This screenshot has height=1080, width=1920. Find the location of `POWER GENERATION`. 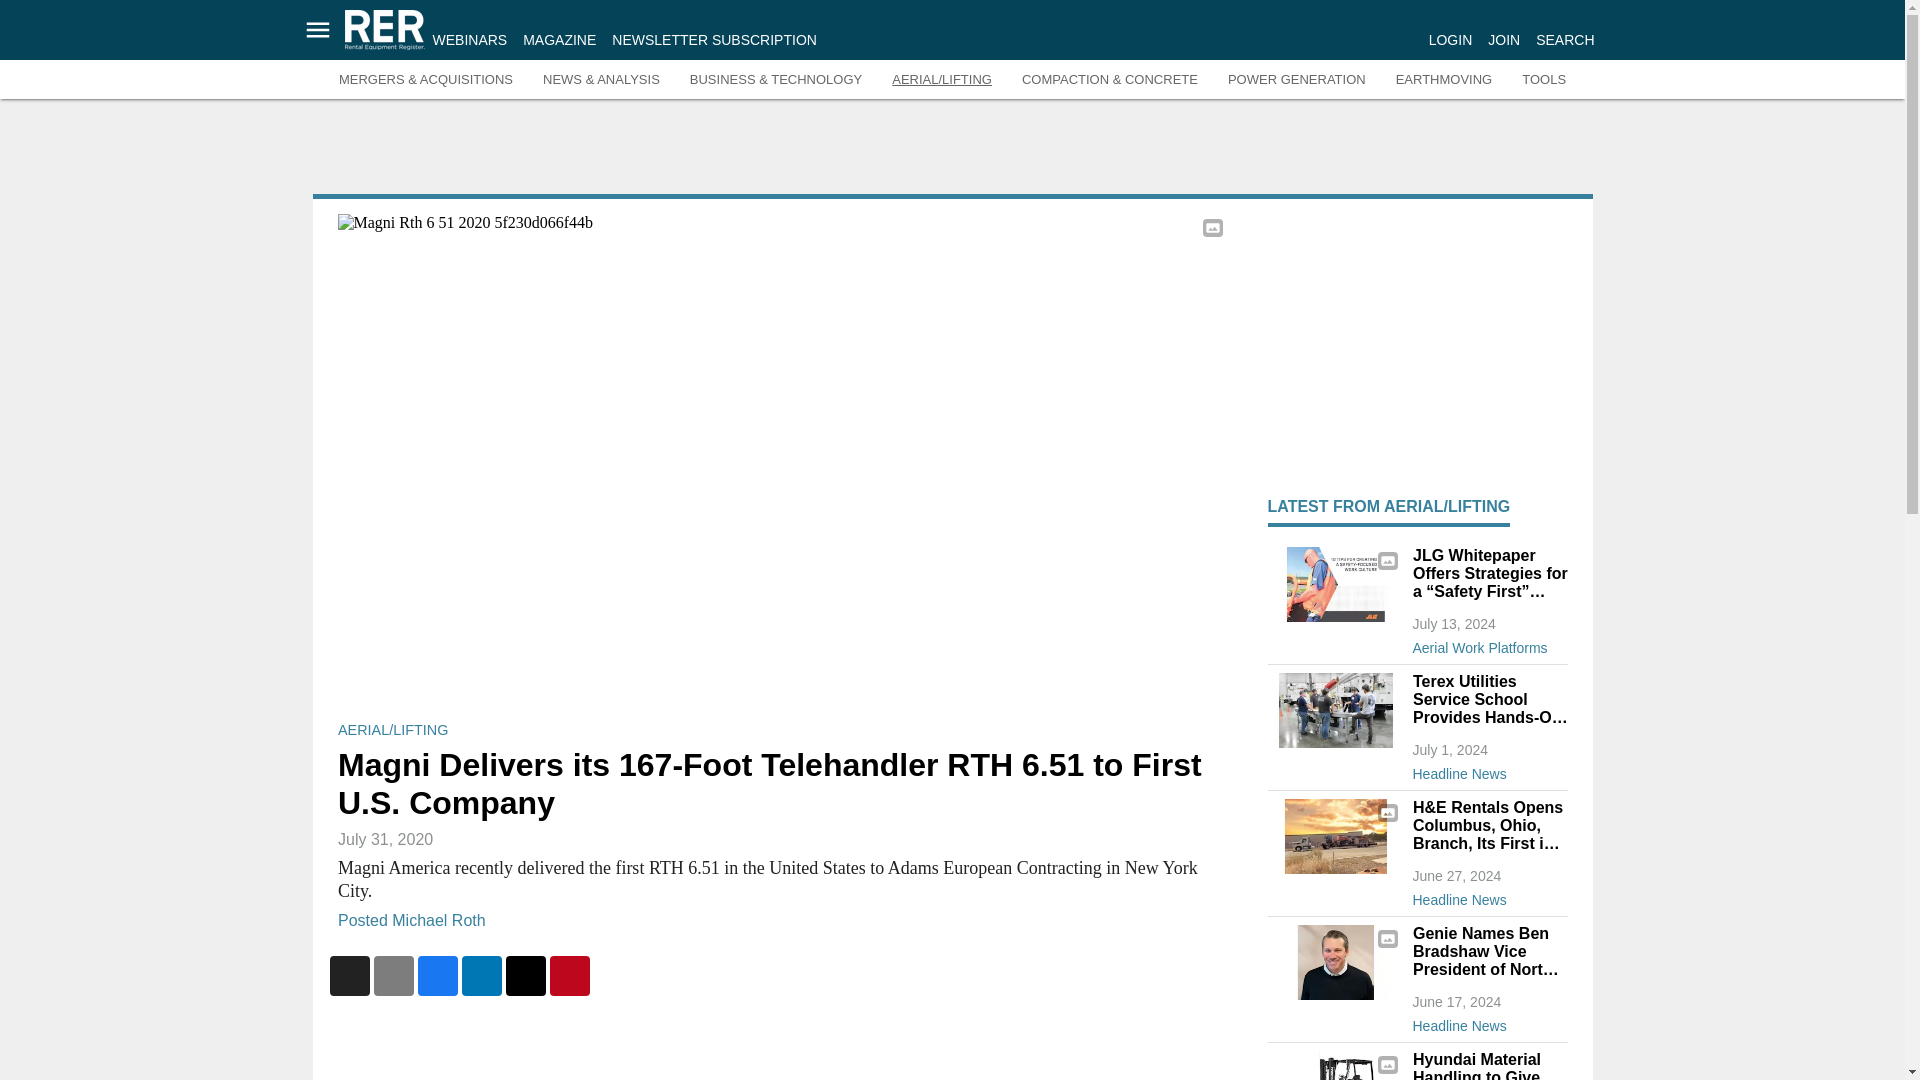

POWER GENERATION is located at coordinates (1296, 80).